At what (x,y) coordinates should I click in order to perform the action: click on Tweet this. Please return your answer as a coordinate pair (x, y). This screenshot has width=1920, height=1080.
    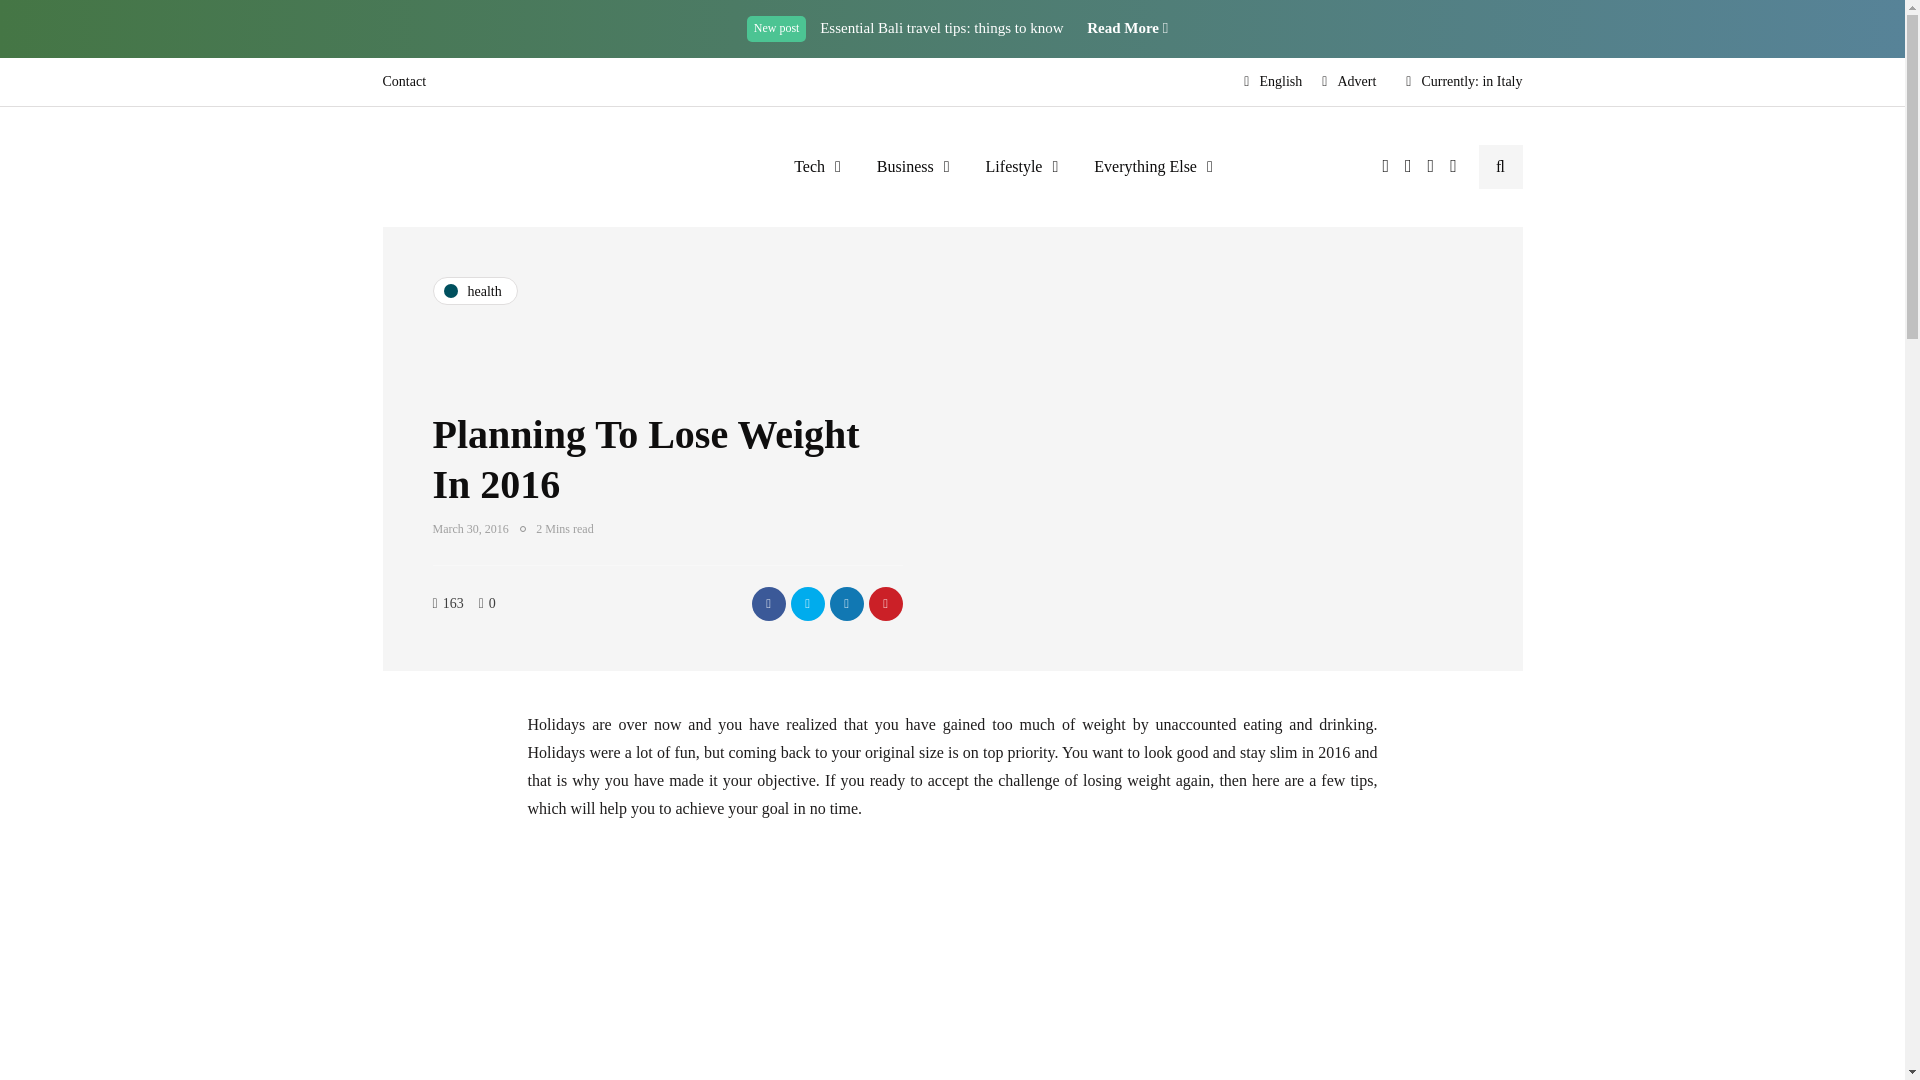
    Looking at the image, I should click on (806, 604).